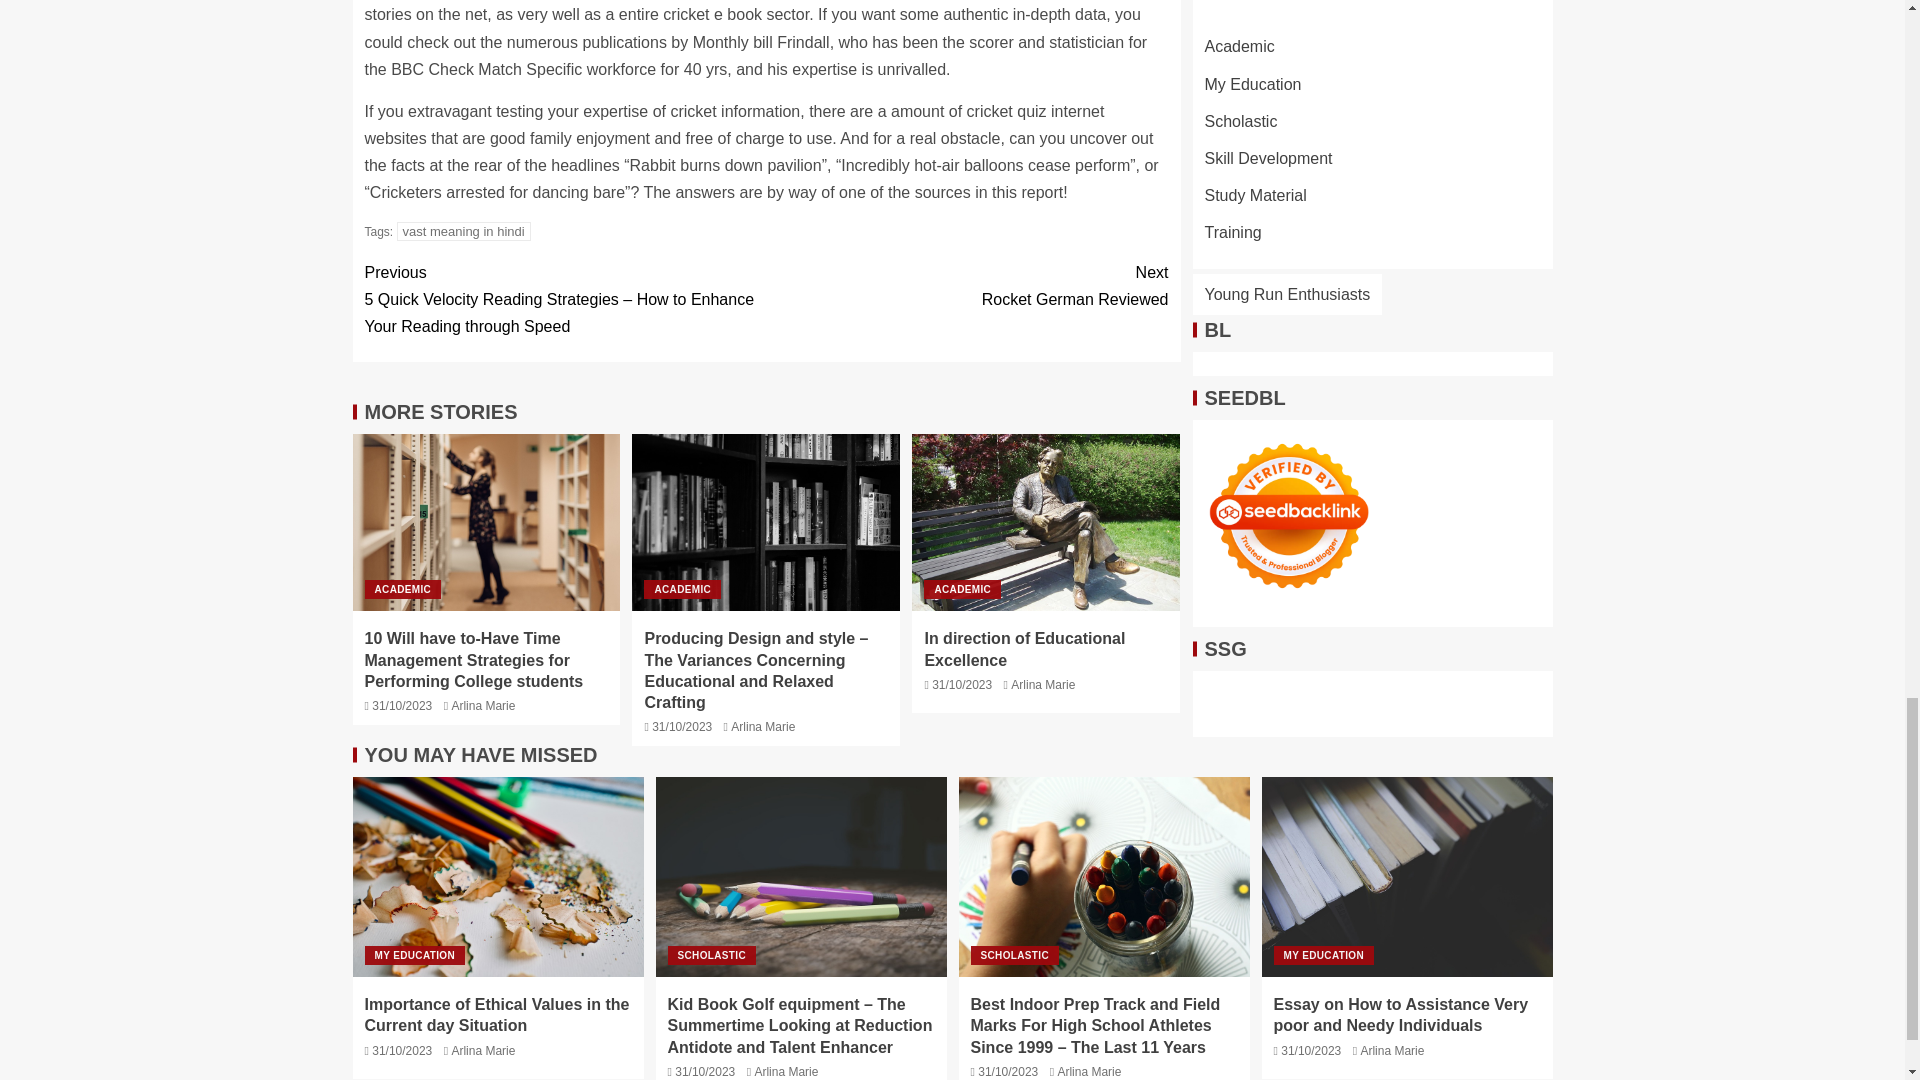 The height and width of the screenshot is (1080, 1920). I want to click on In direction of Educational Excellence, so click(1046, 522).